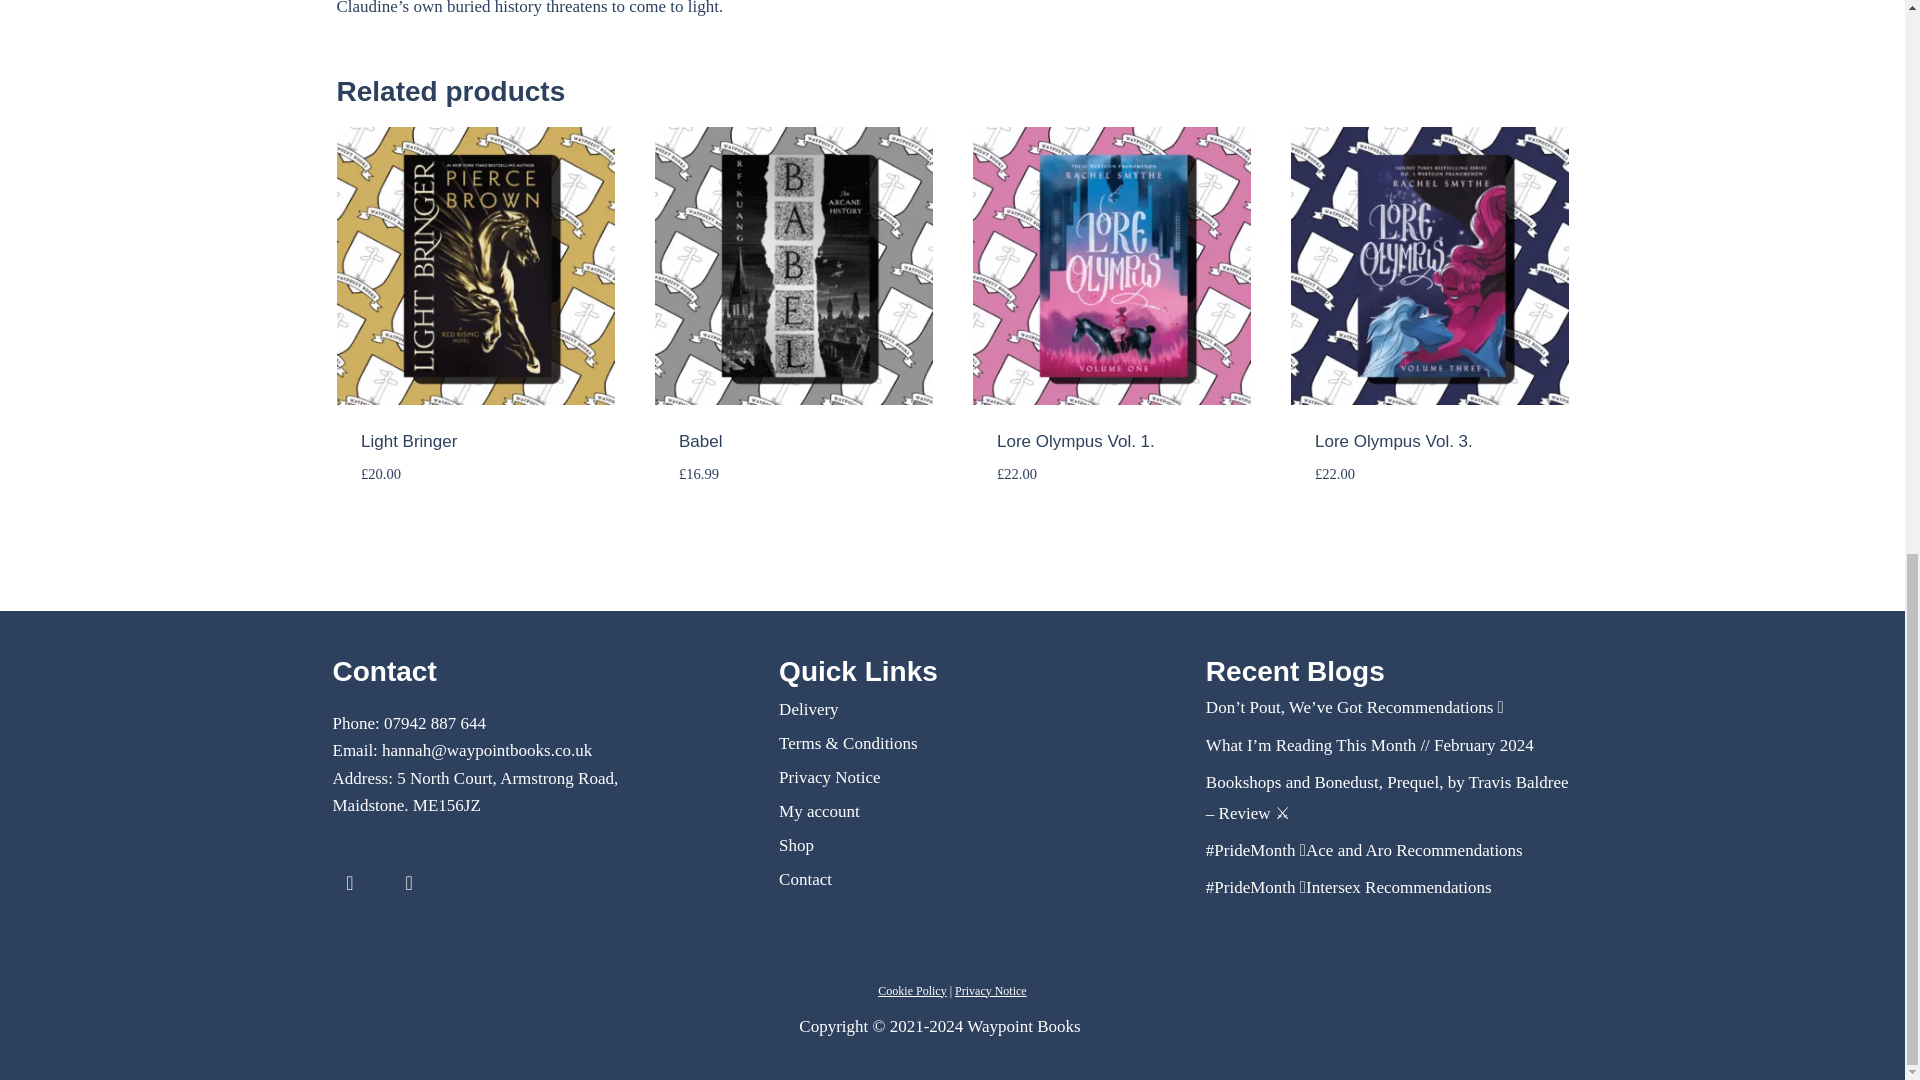 The width and height of the screenshot is (1920, 1080). What do you see at coordinates (434, 723) in the screenshot?
I see `07942 887 644` at bounding box center [434, 723].